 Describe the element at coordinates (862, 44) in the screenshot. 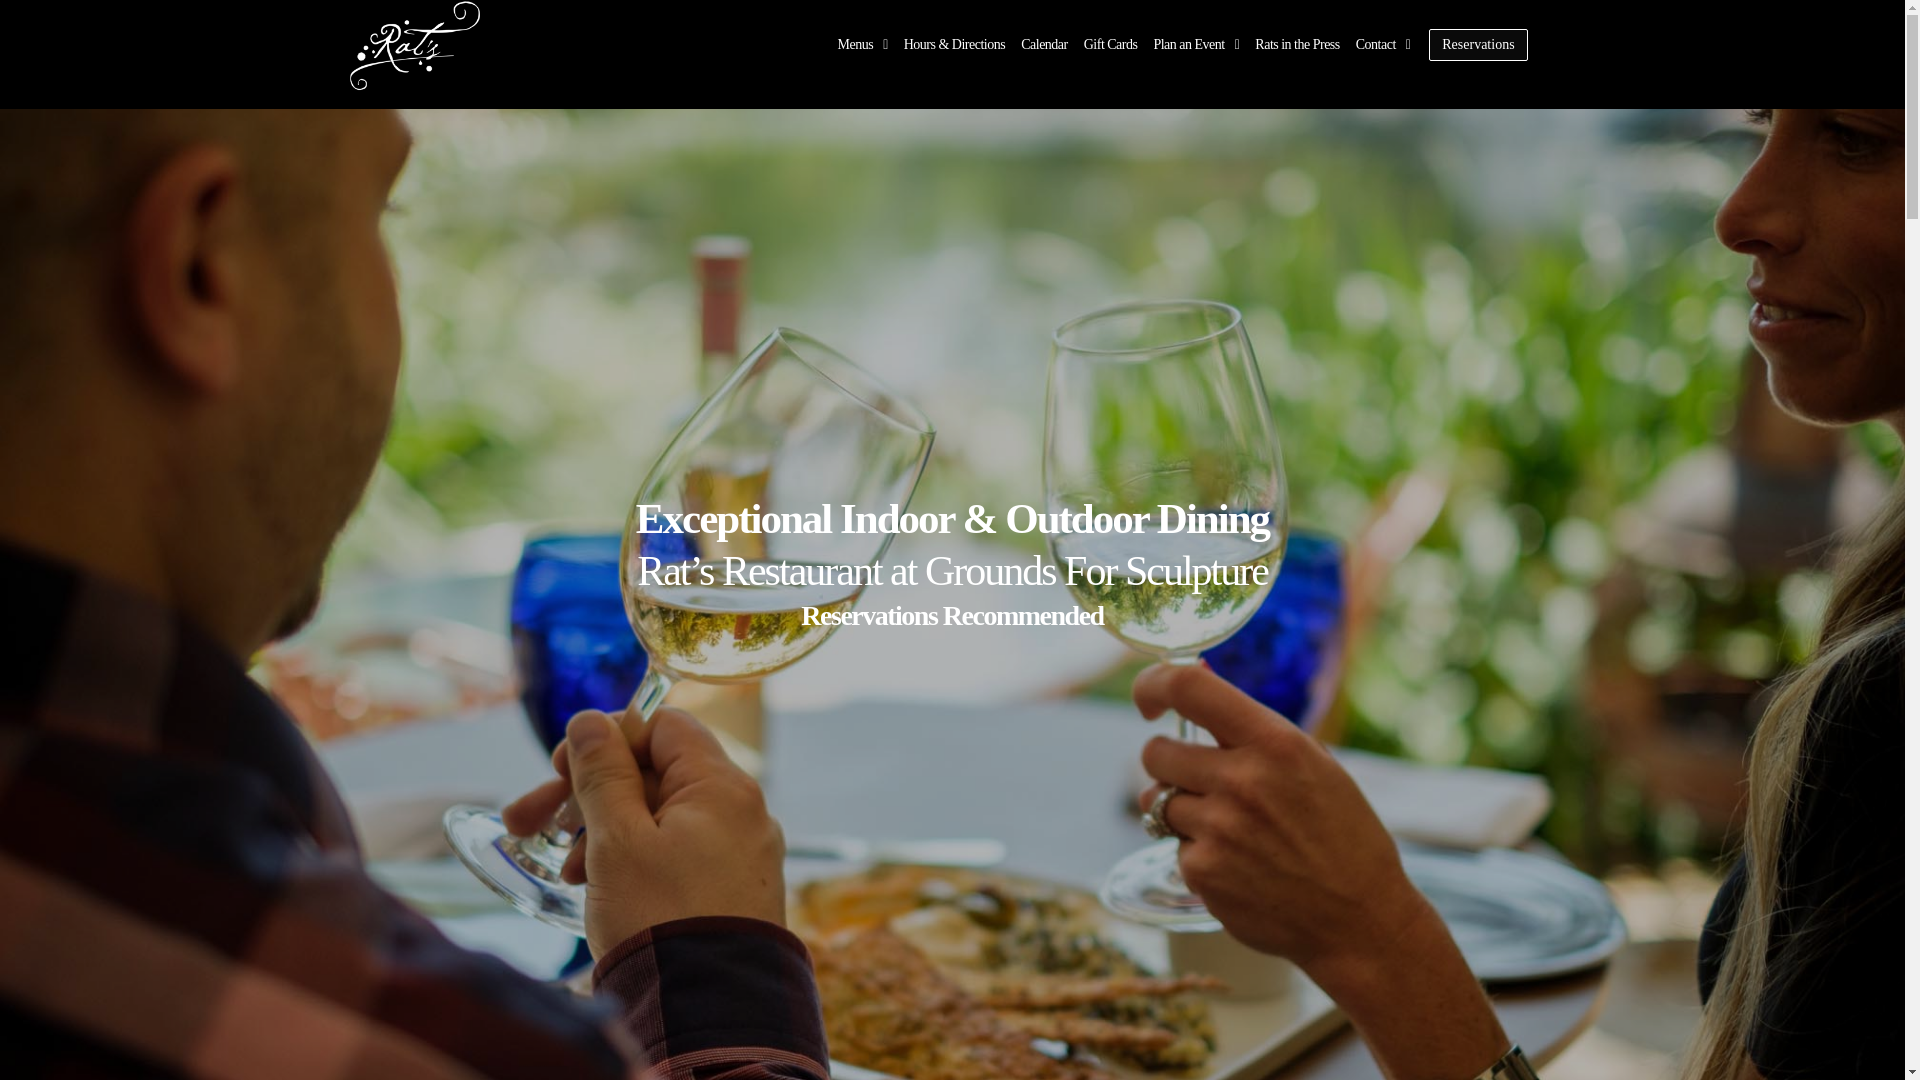

I see `Menus` at that location.